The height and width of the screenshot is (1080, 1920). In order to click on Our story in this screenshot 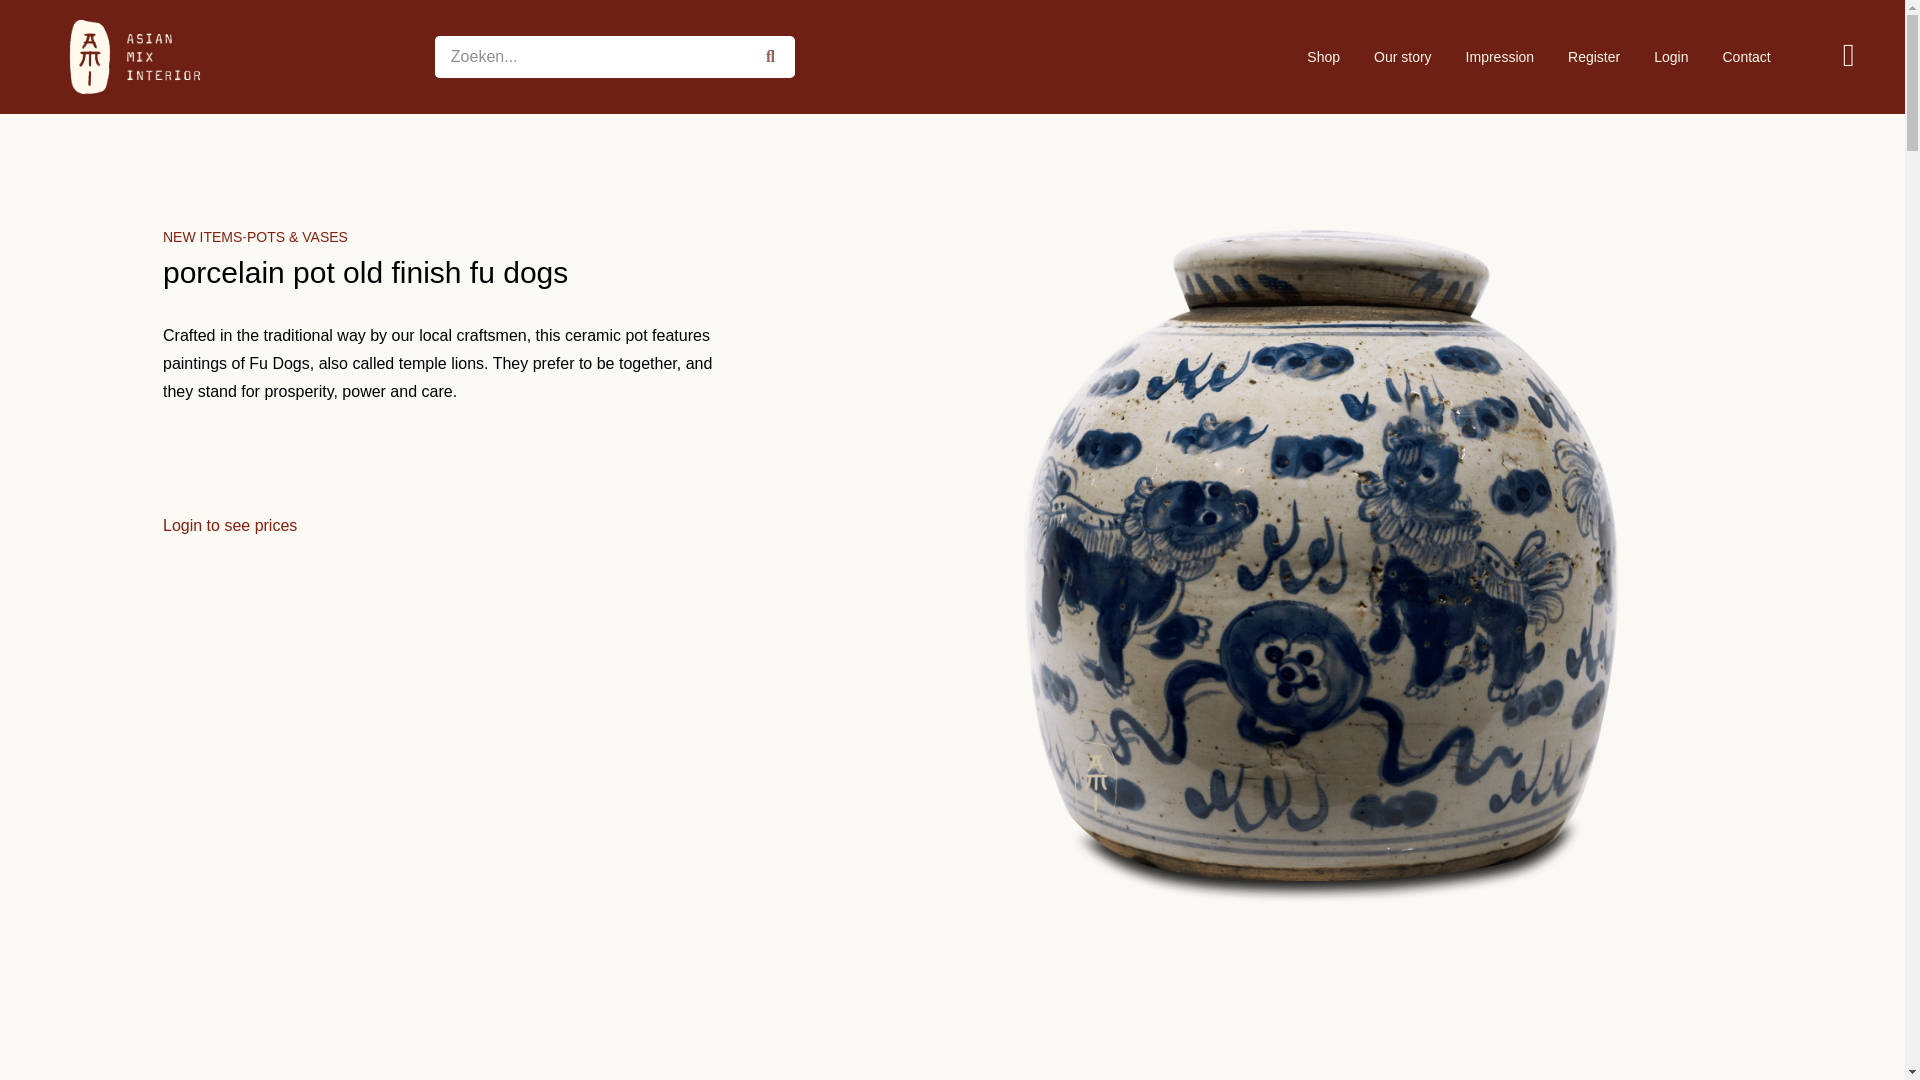, I will do `click(1403, 56)`.